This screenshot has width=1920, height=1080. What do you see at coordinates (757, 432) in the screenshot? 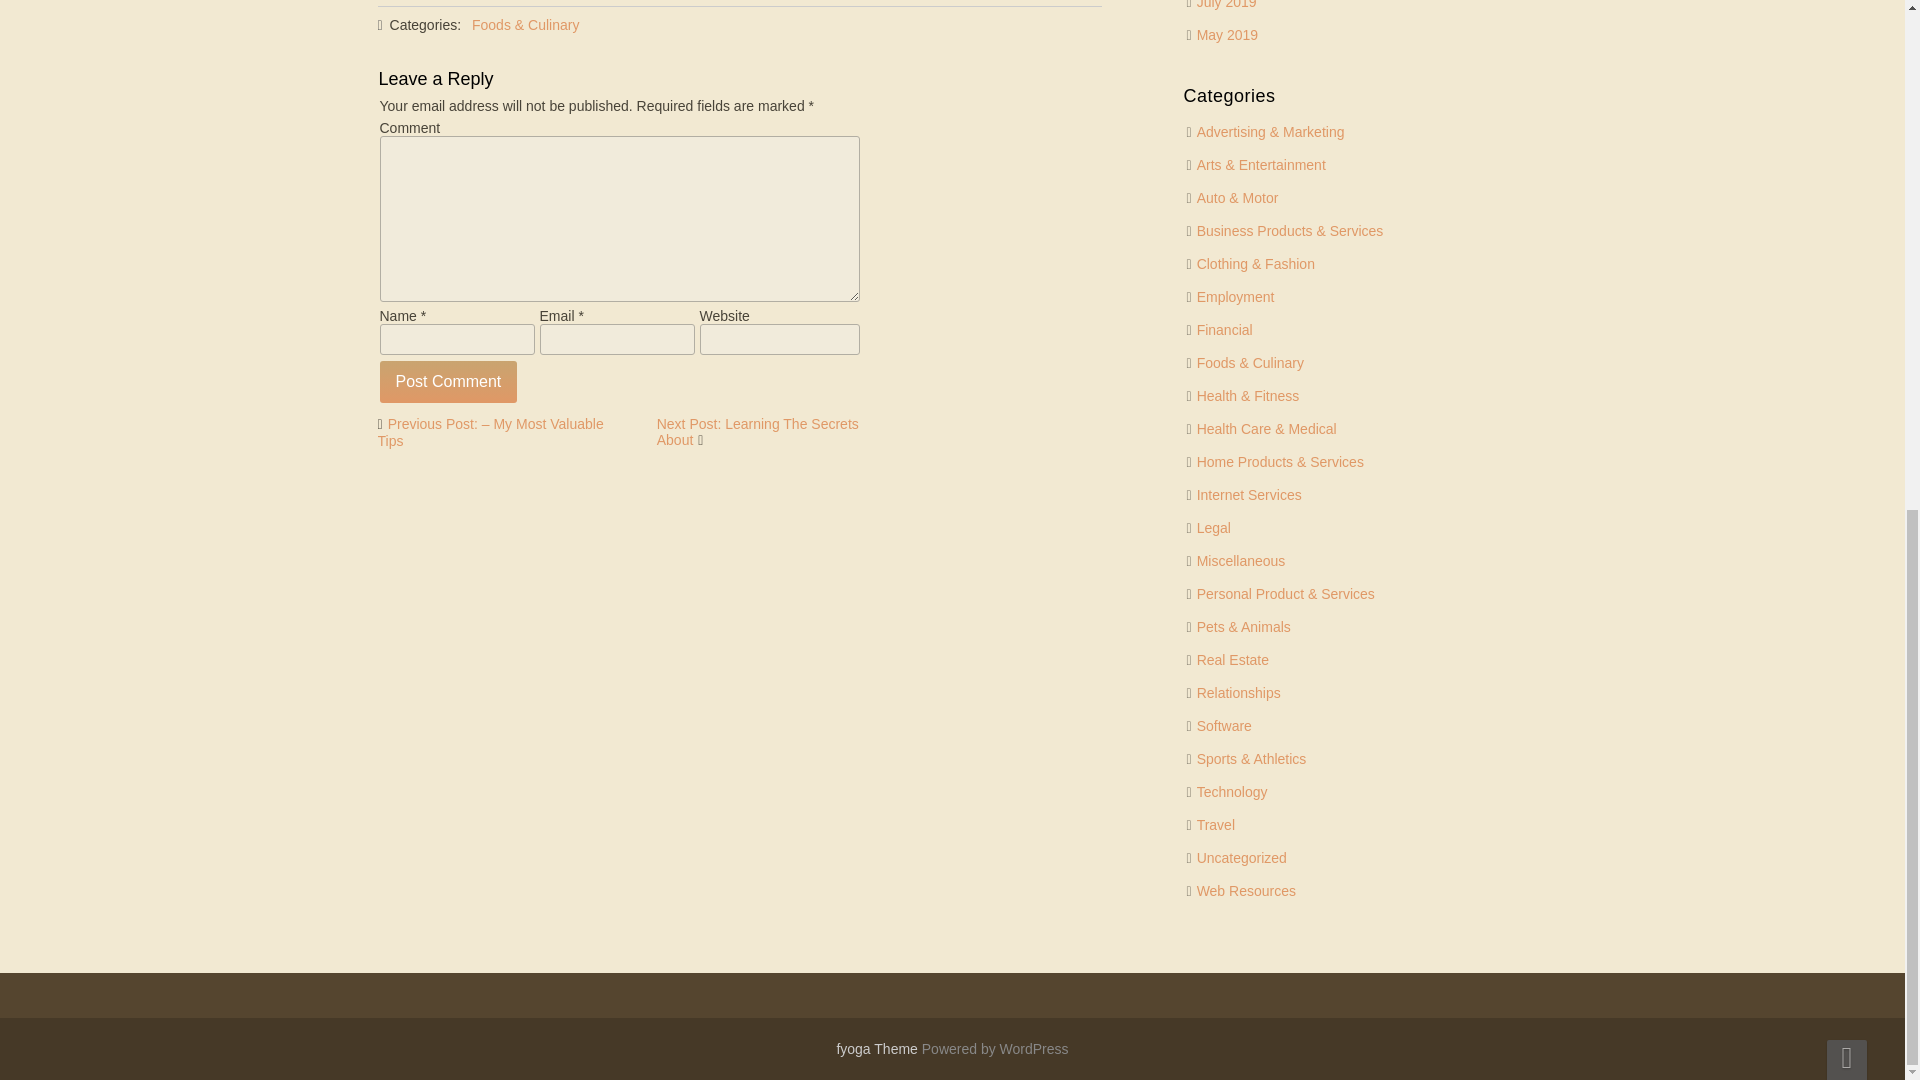
I see `Next Post: Learning The Secrets About` at bounding box center [757, 432].